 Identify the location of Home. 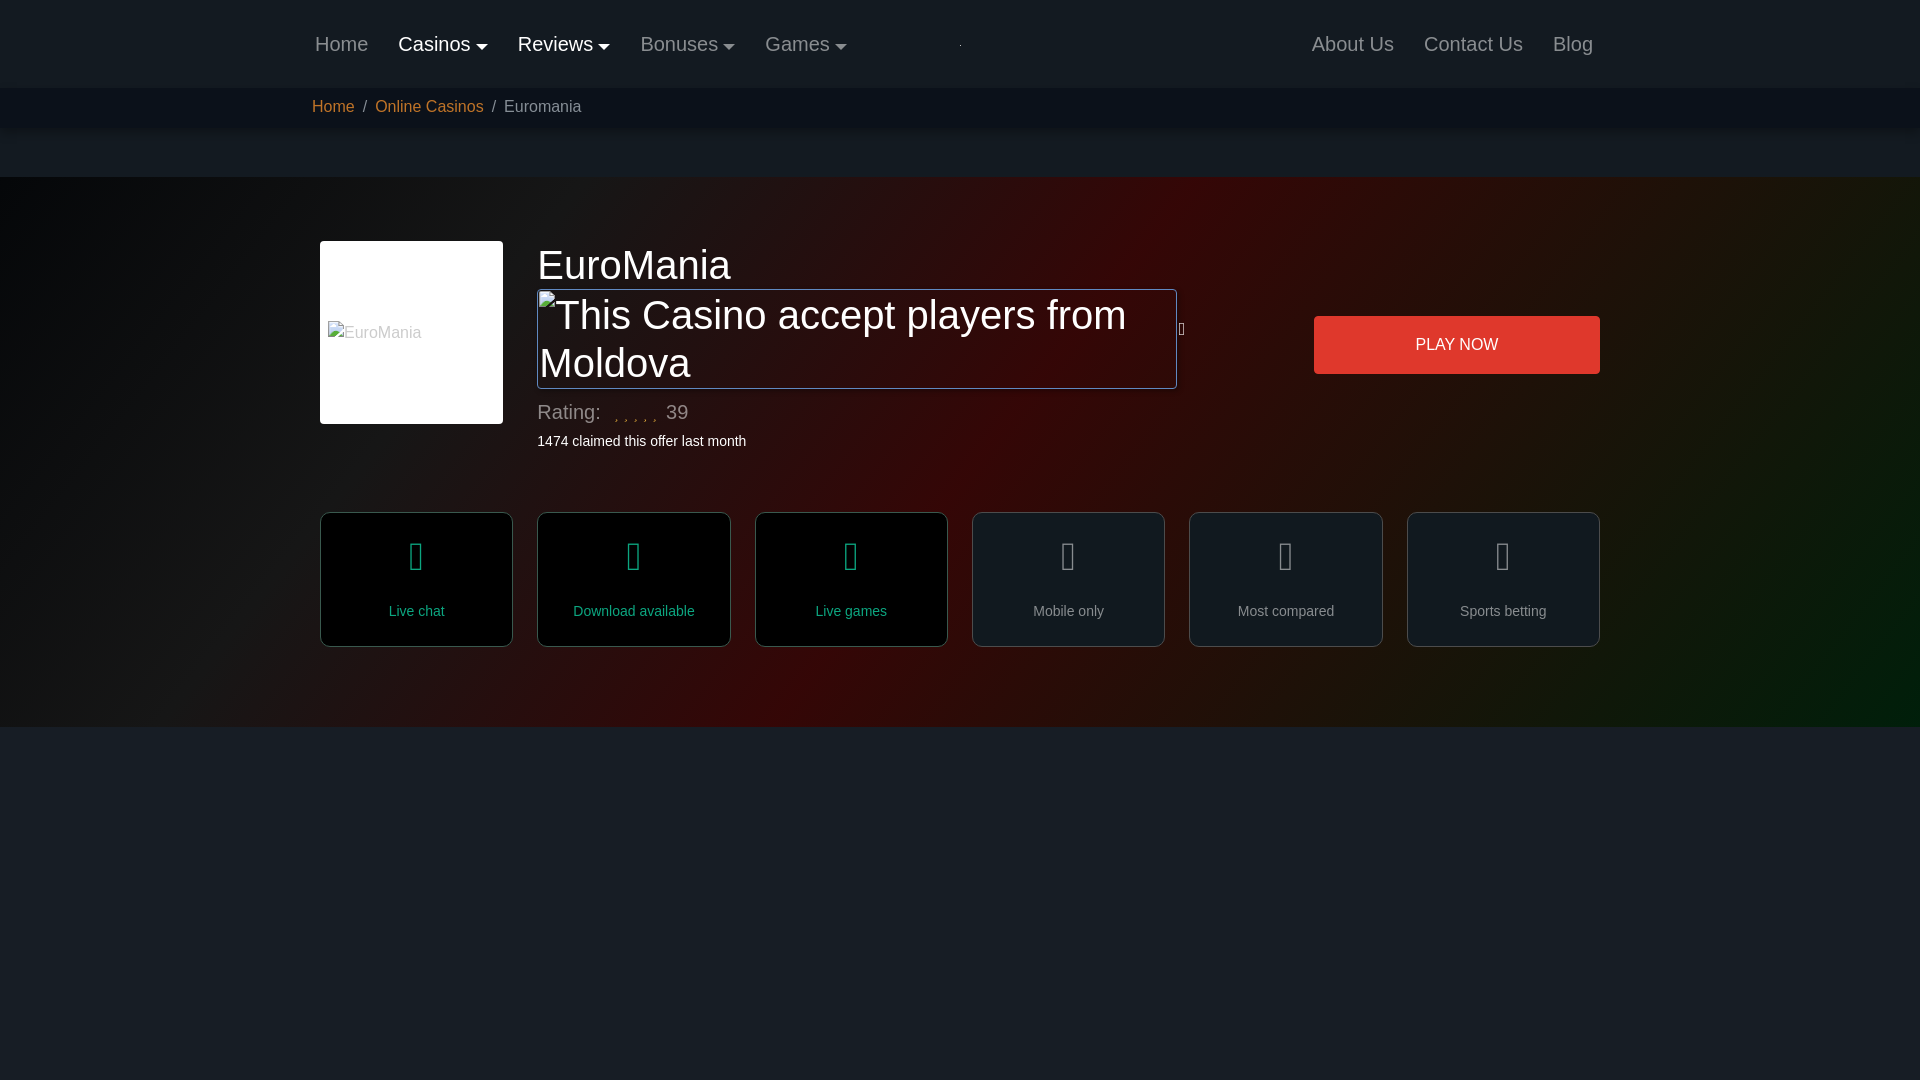
(340, 43).